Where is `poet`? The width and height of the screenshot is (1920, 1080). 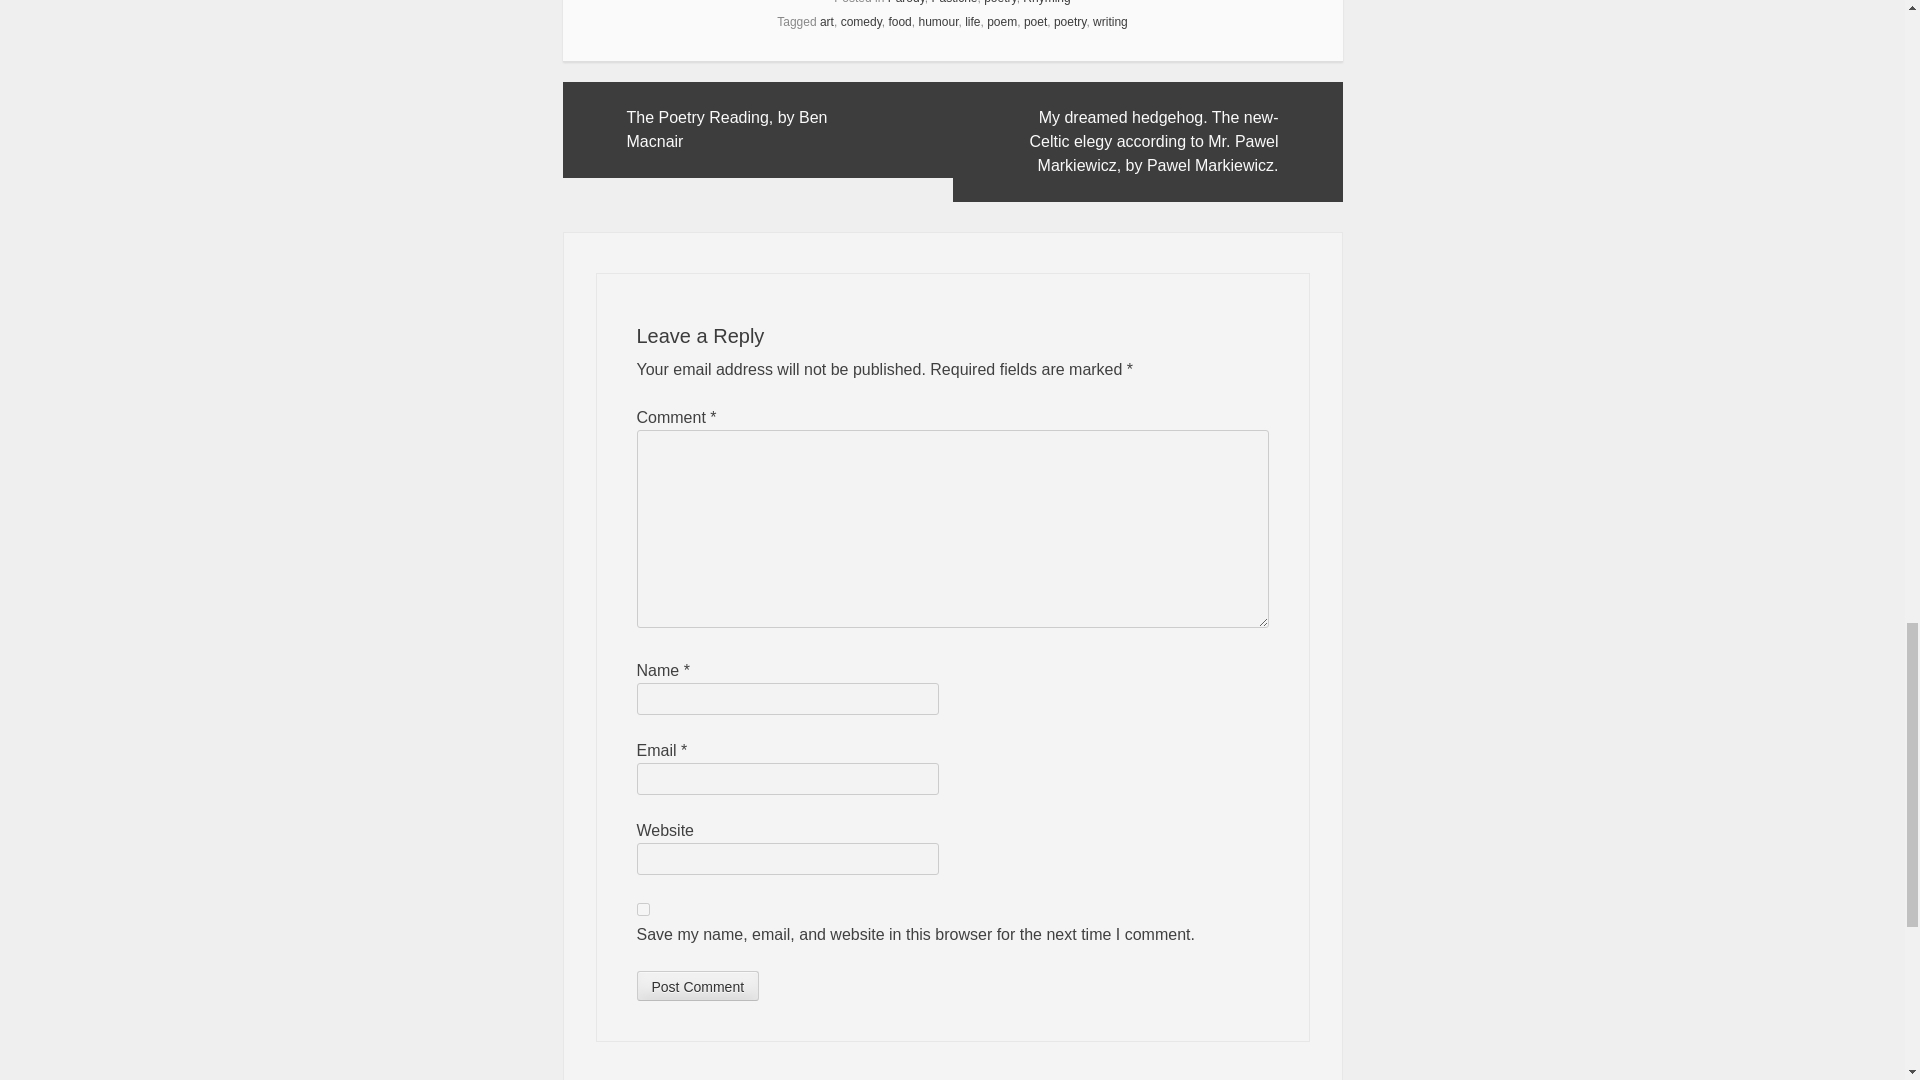 poet is located at coordinates (1034, 22).